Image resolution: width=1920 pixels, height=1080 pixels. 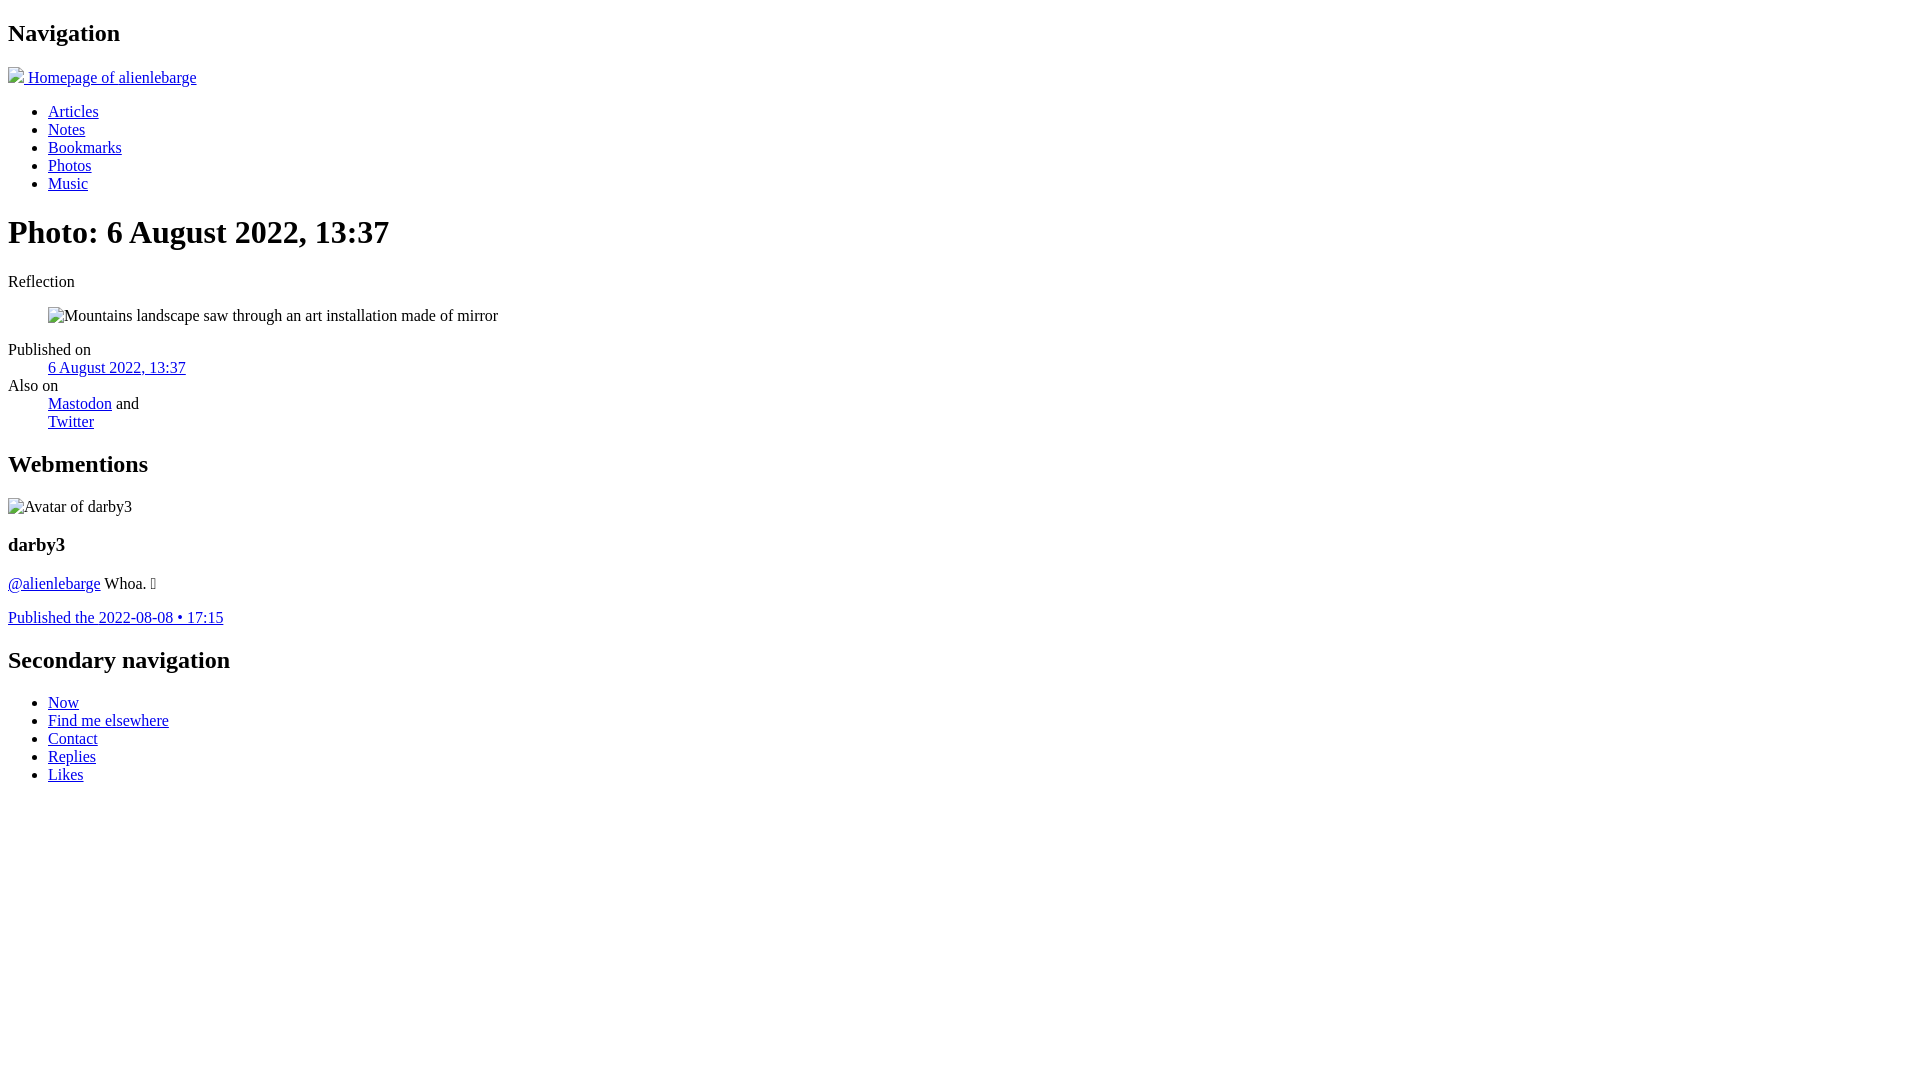 What do you see at coordinates (66, 774) in the screenshot?
I see `Likes` at bounding box center [66, 774].